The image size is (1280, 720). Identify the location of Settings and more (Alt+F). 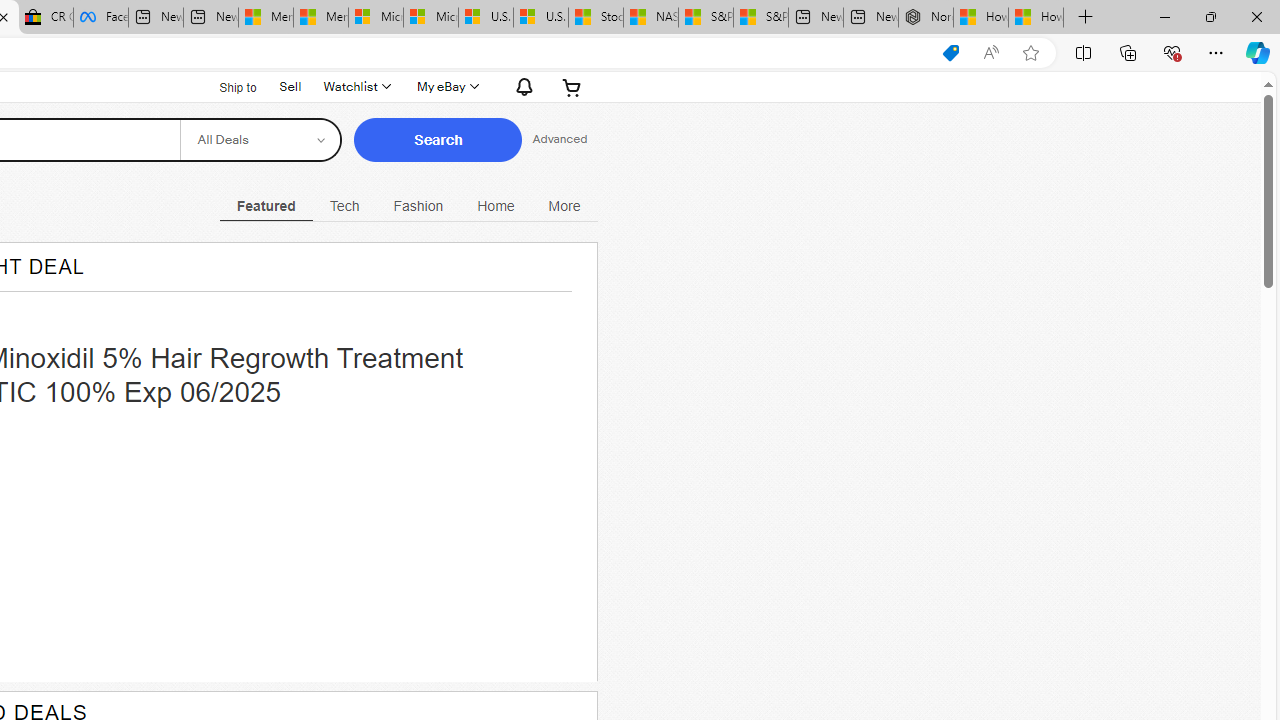
(1216, 52).